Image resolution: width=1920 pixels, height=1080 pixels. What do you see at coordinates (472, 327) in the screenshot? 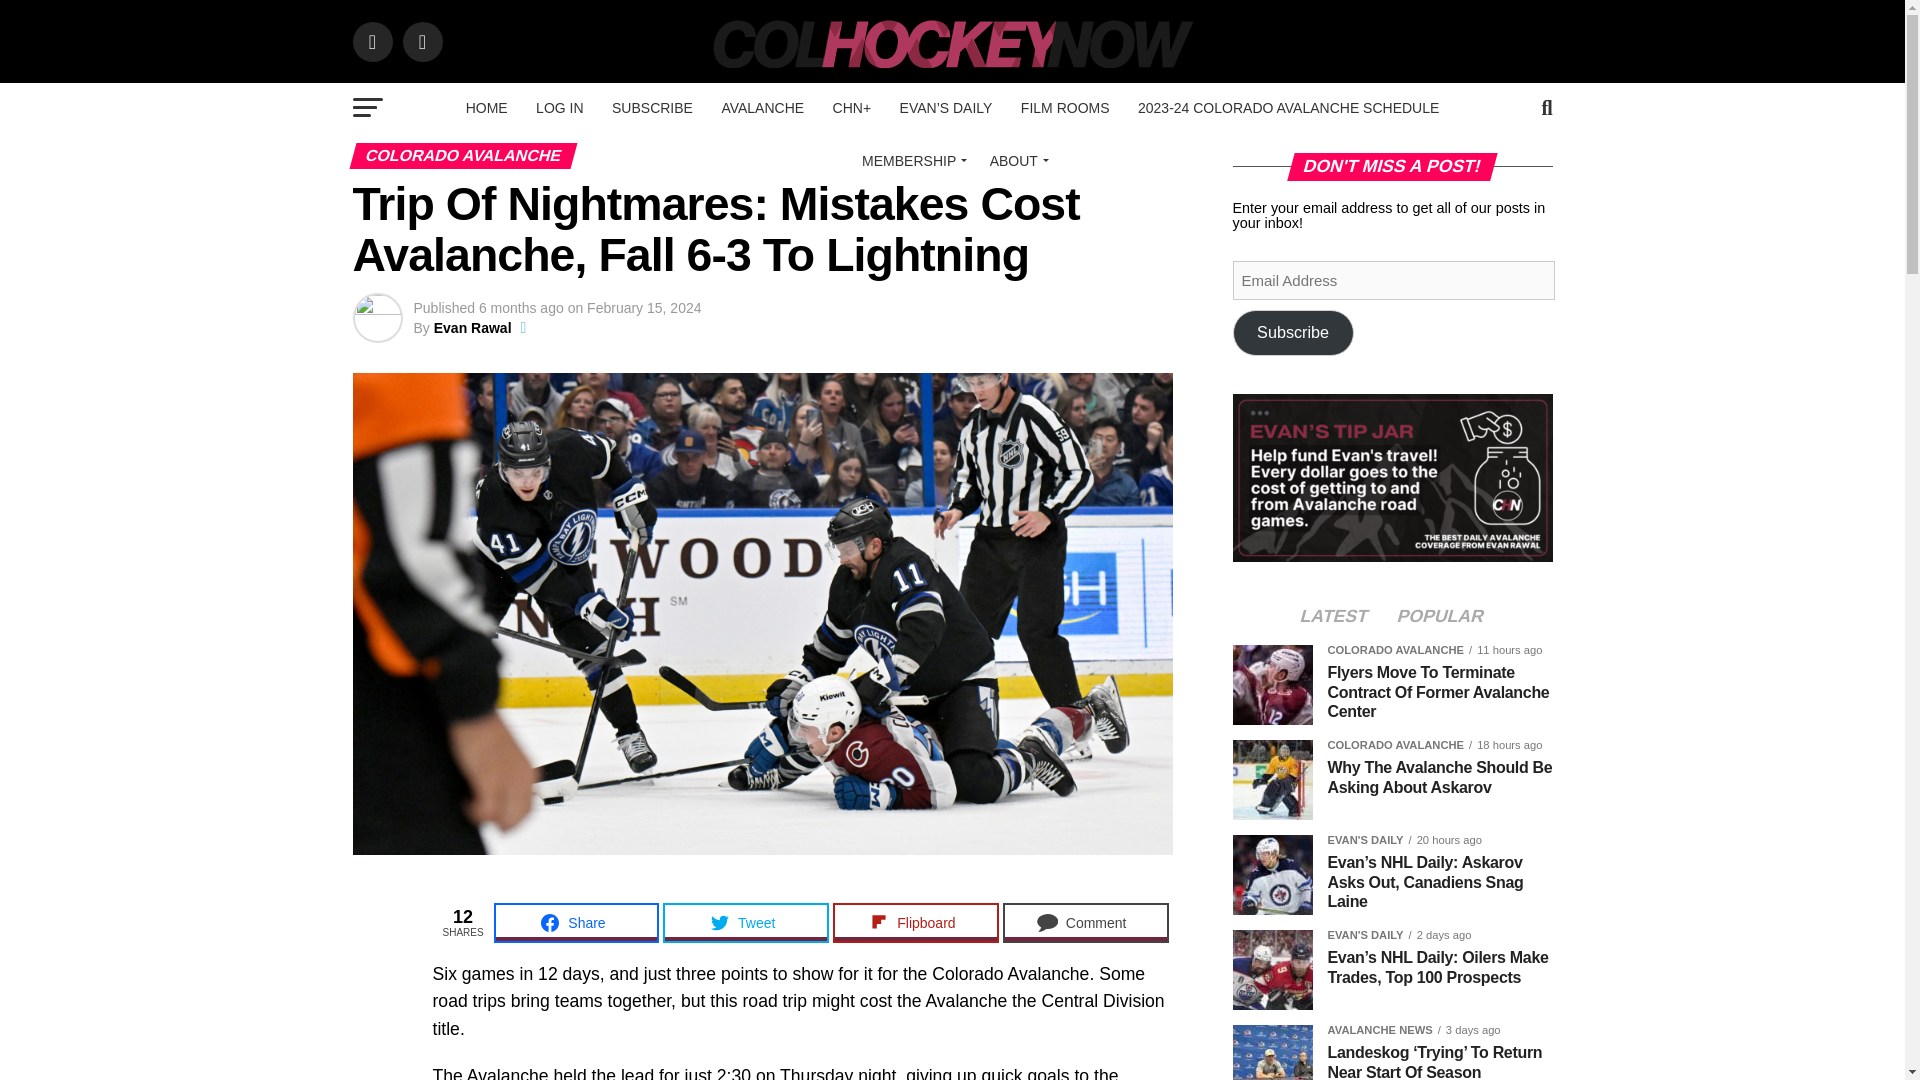
I see `Posts by Evan Rawal` at bounding box center [472, 327].